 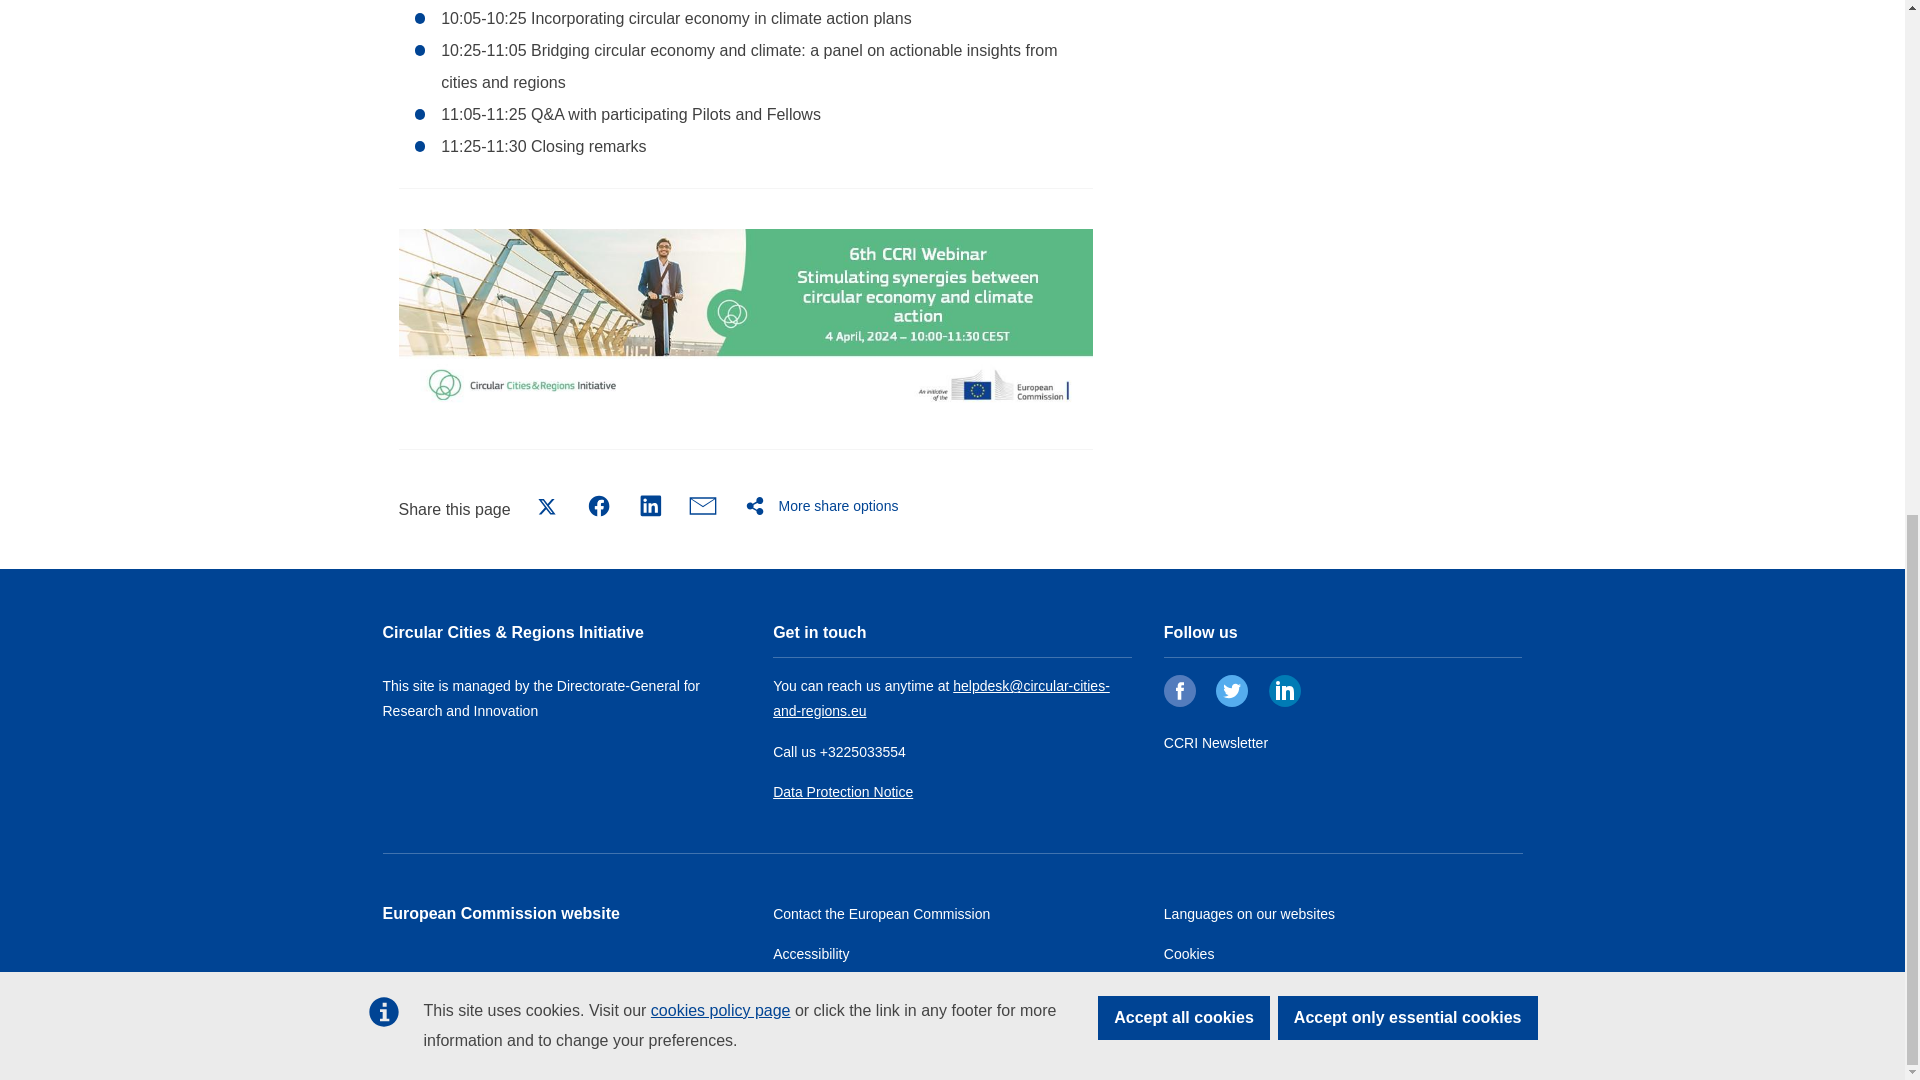 I want to click on cookies policy page, so click(x=720, y=30).